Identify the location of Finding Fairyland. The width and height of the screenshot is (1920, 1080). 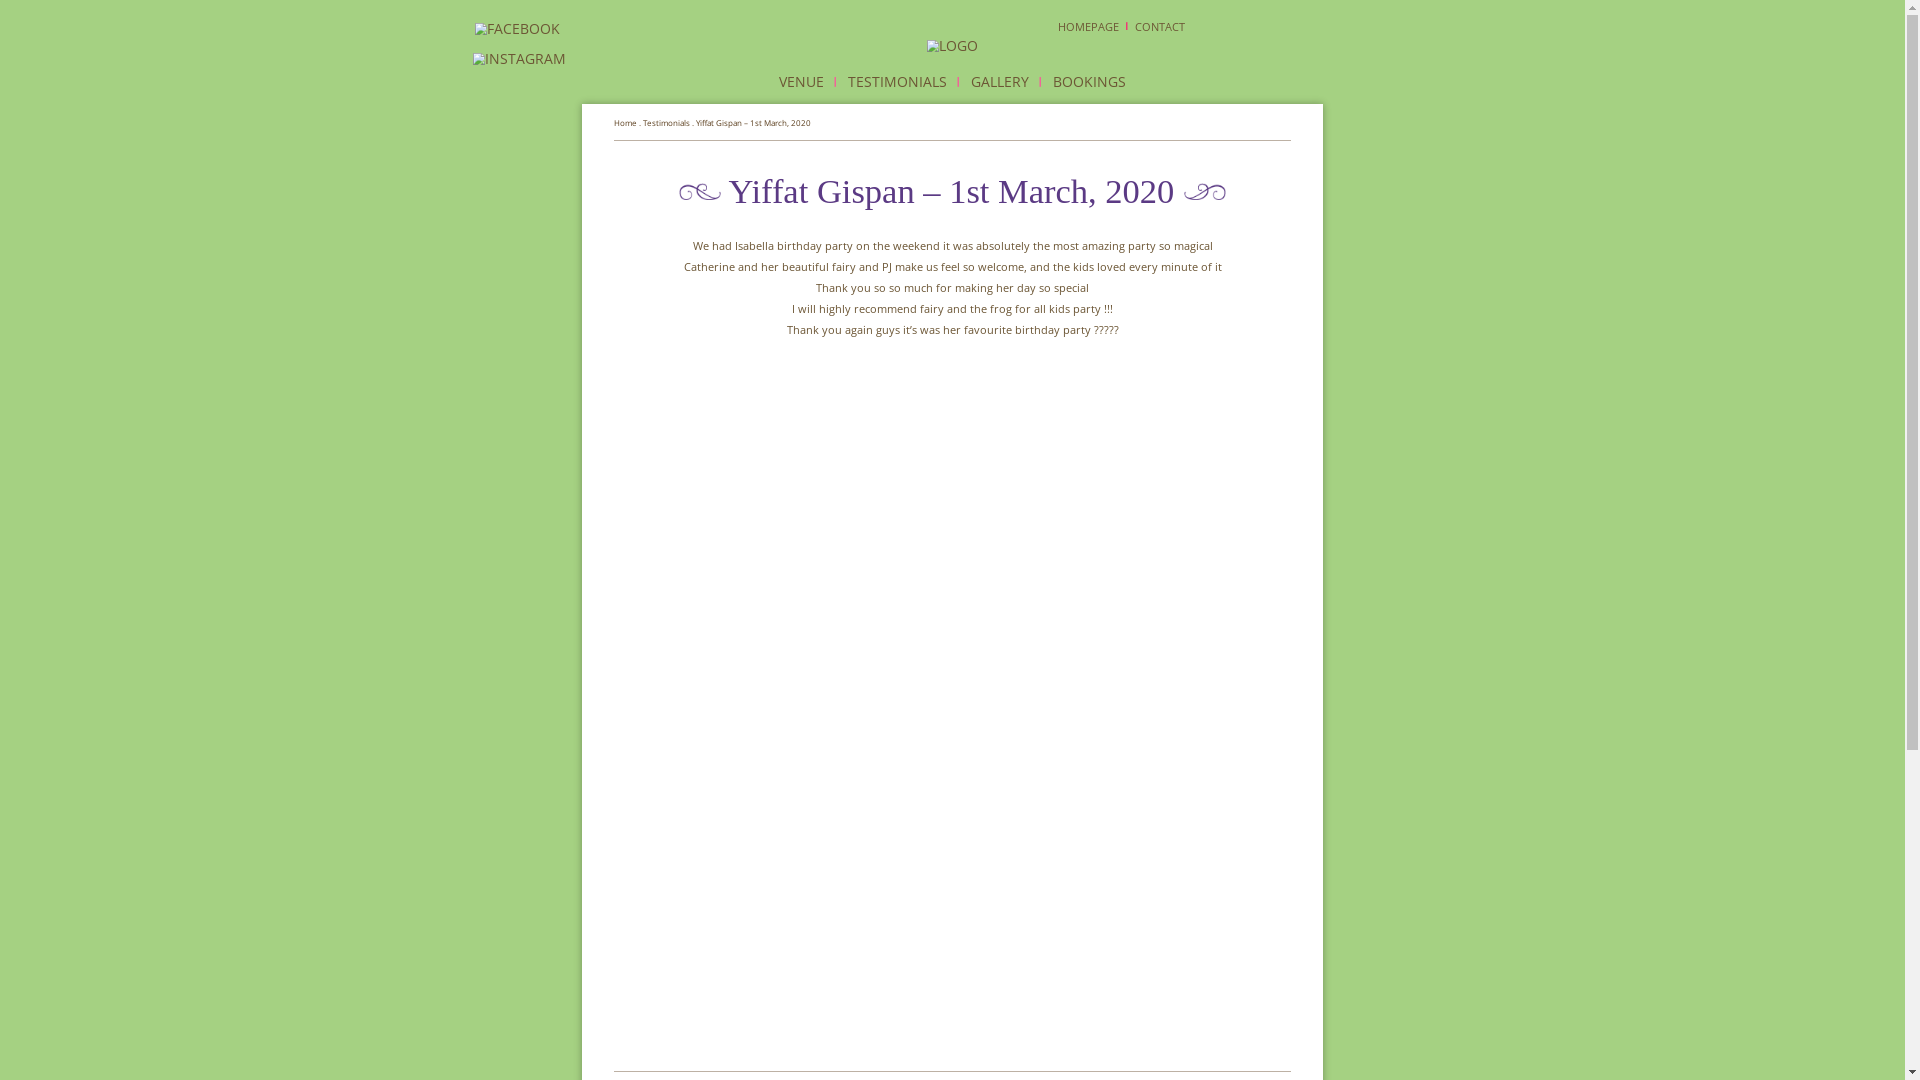
(1270, 62).